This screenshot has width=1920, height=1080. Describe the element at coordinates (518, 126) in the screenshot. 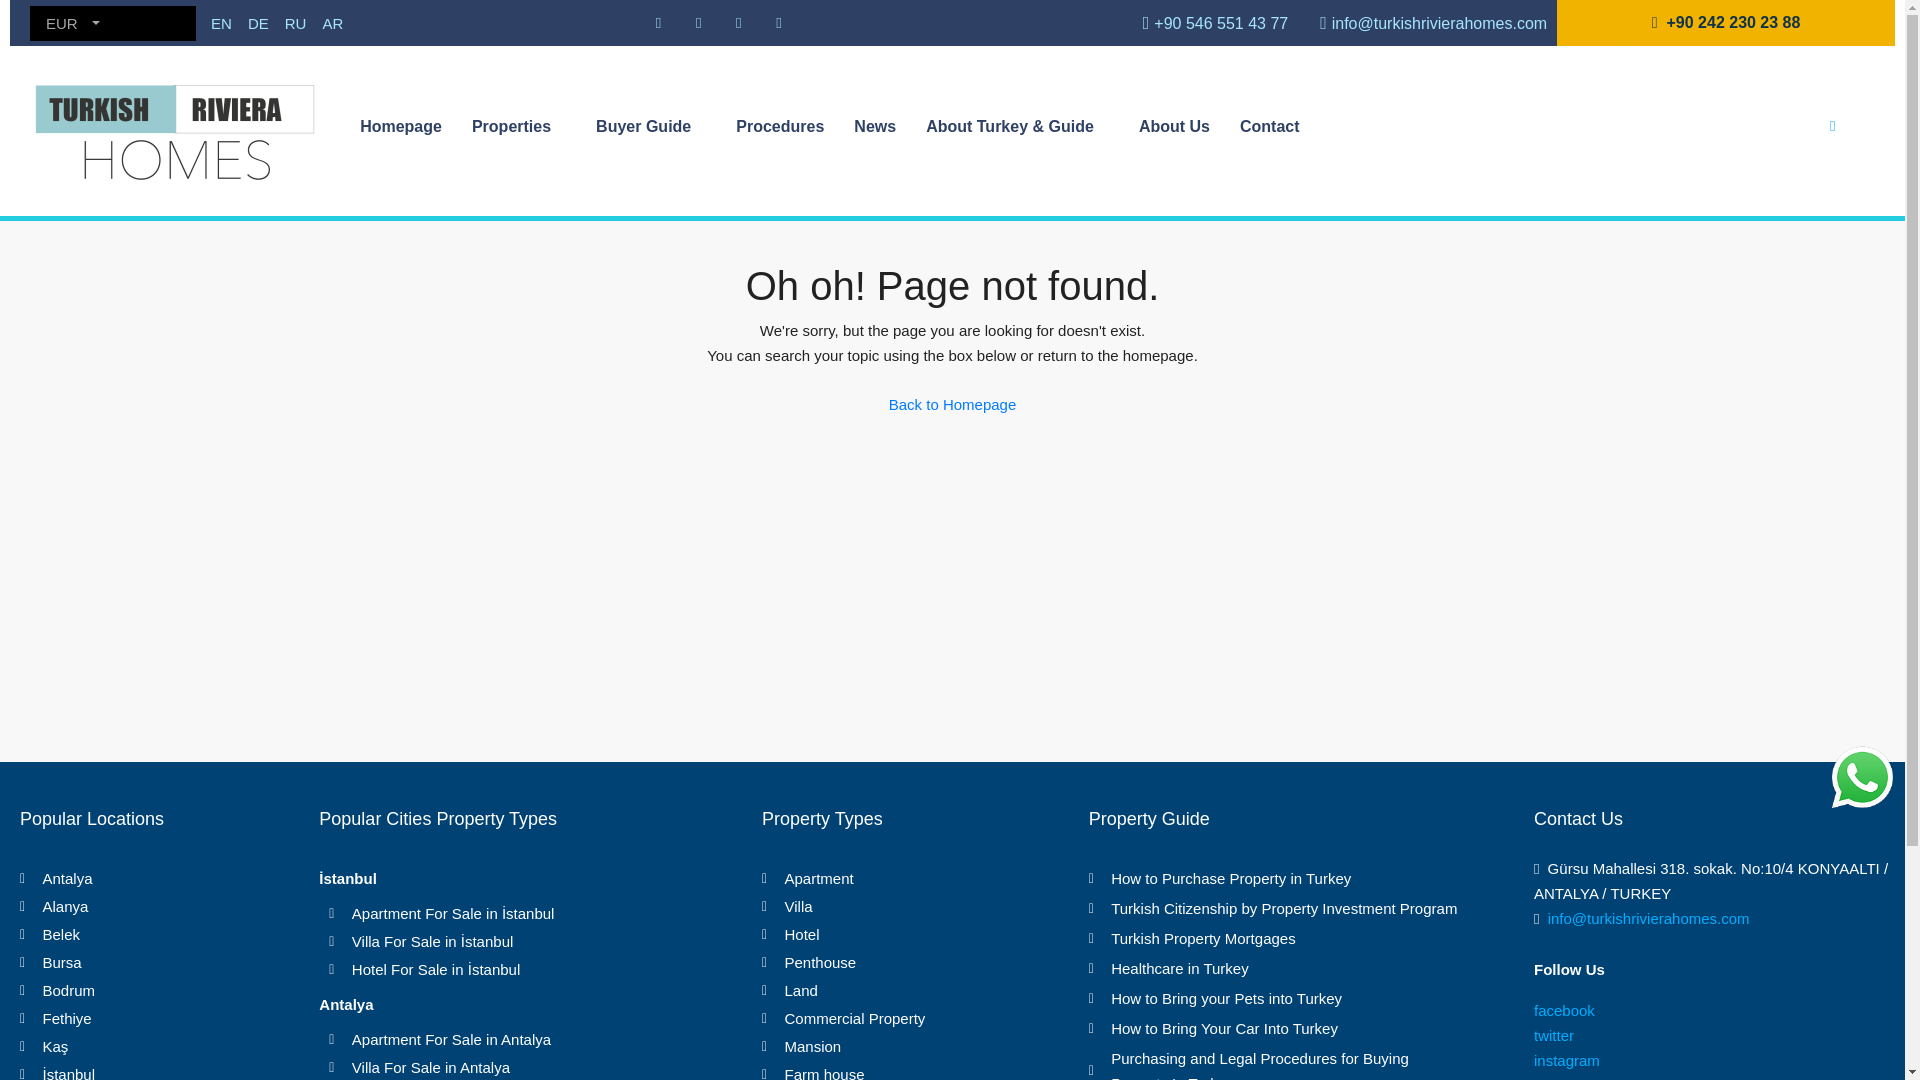

I see `Property List` at that location.